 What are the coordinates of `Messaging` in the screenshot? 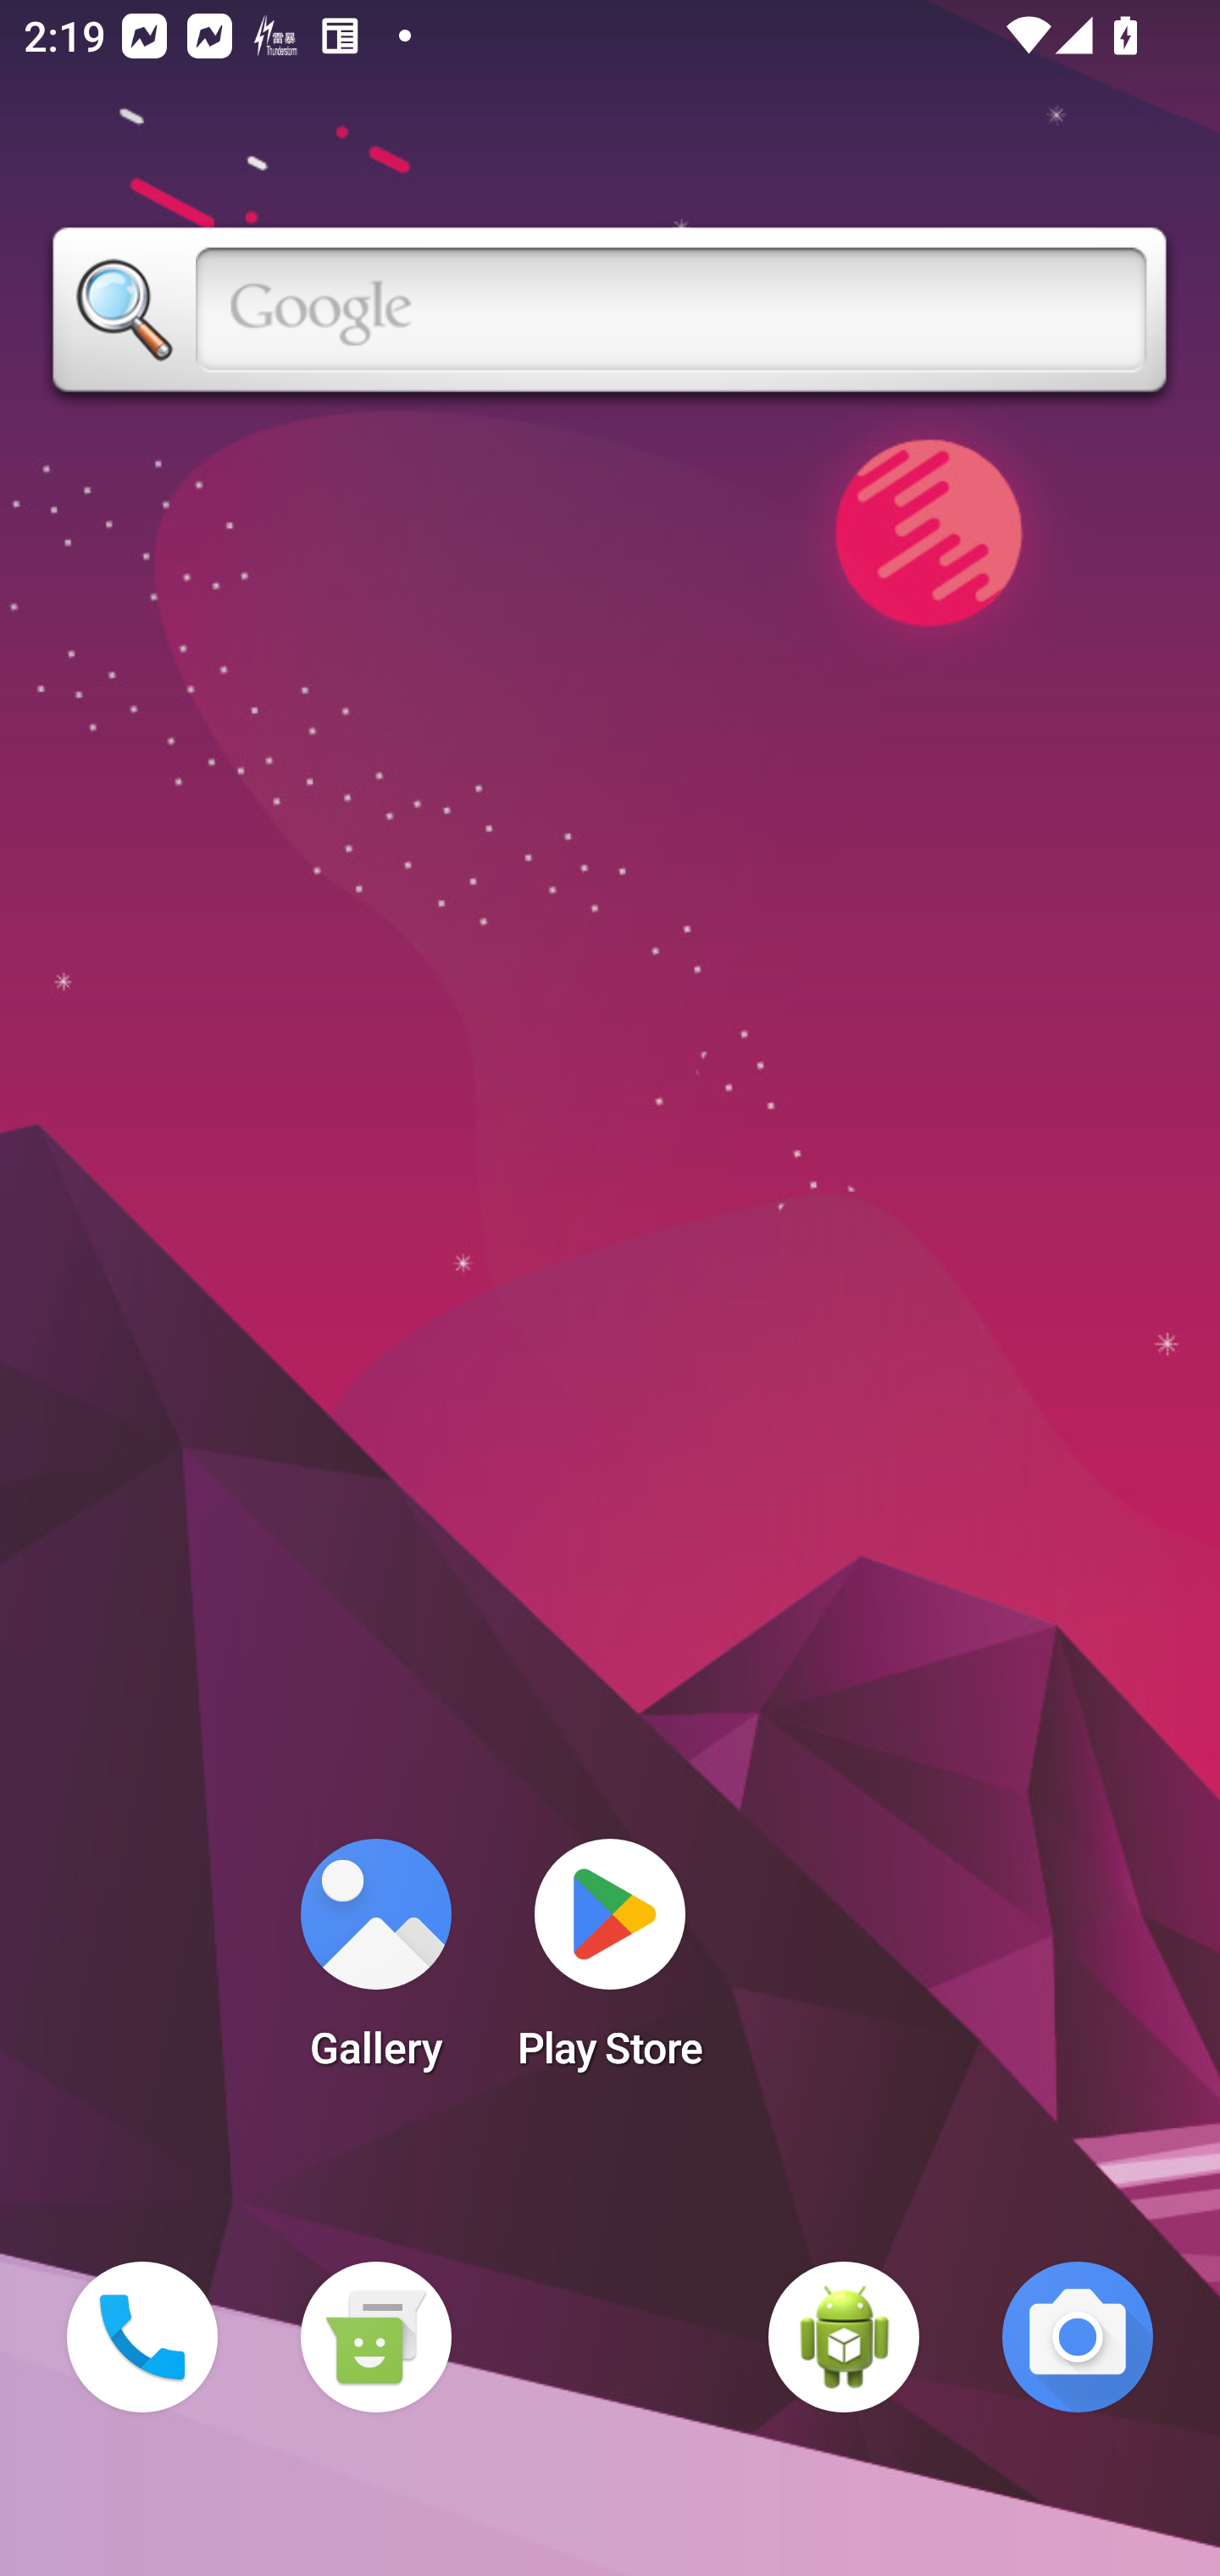 It's located at (375, 2337).